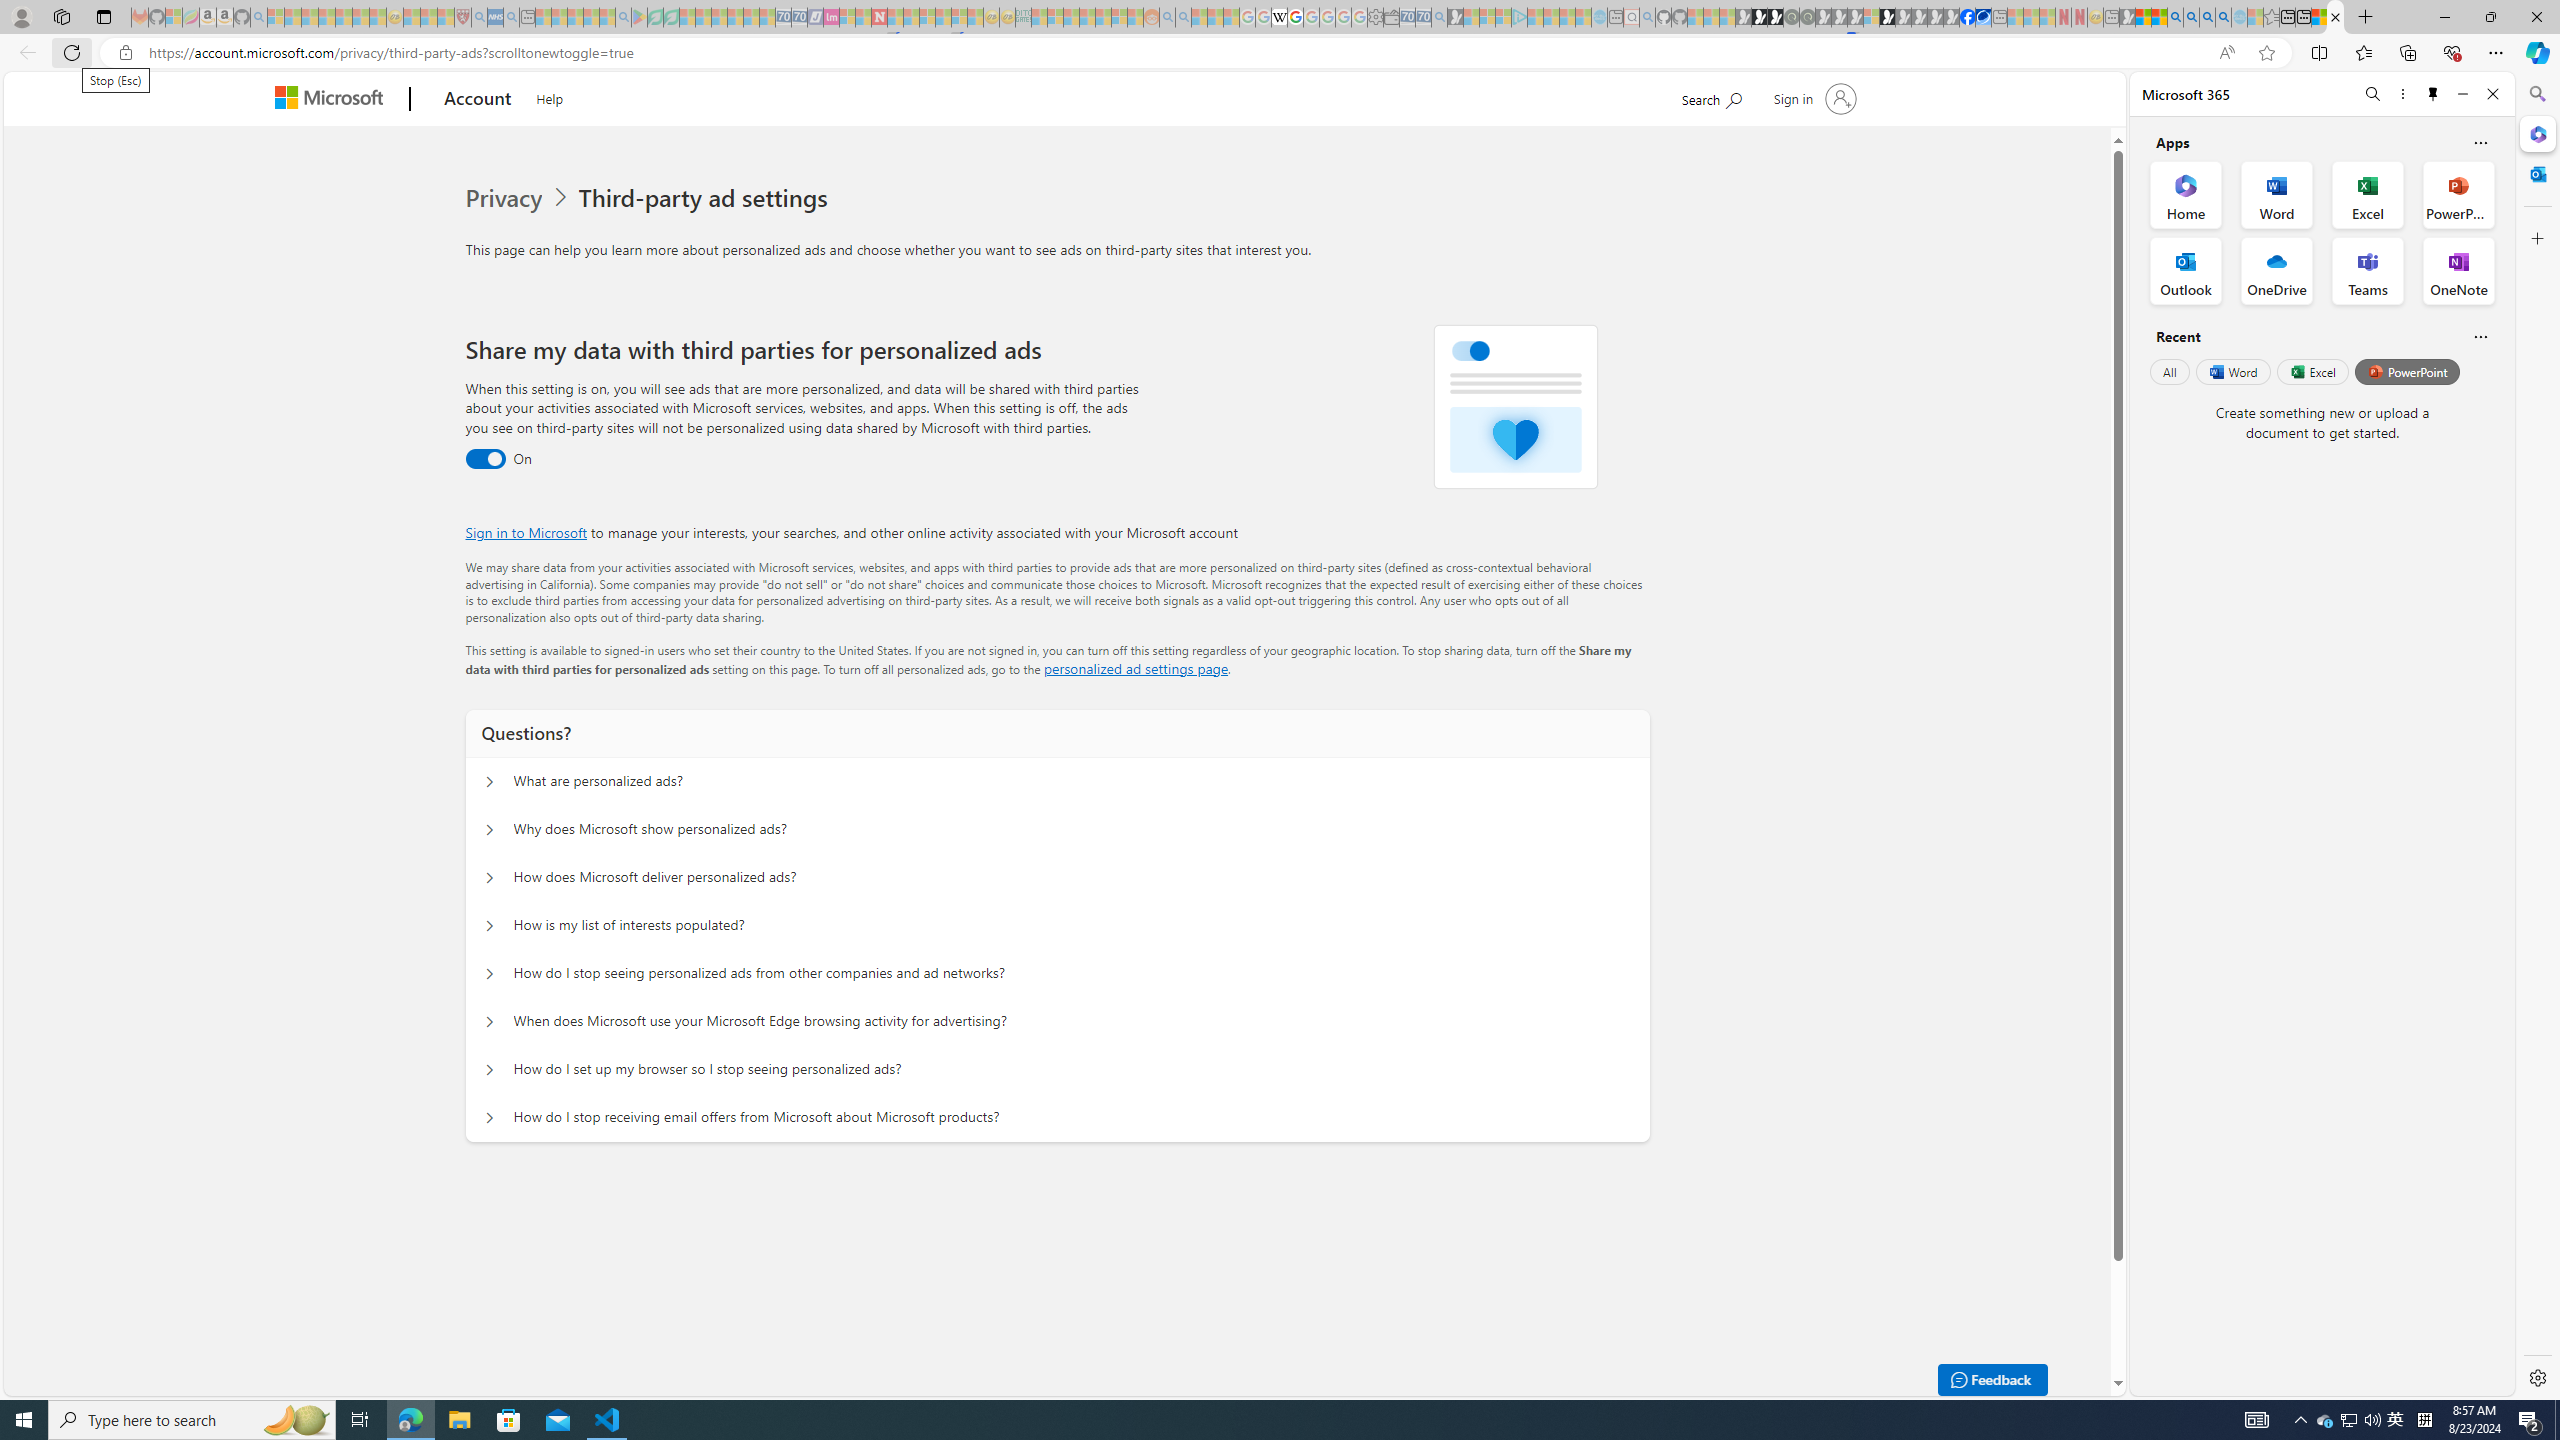  I want to click on personalized ad settings page, so click(1134, 668).